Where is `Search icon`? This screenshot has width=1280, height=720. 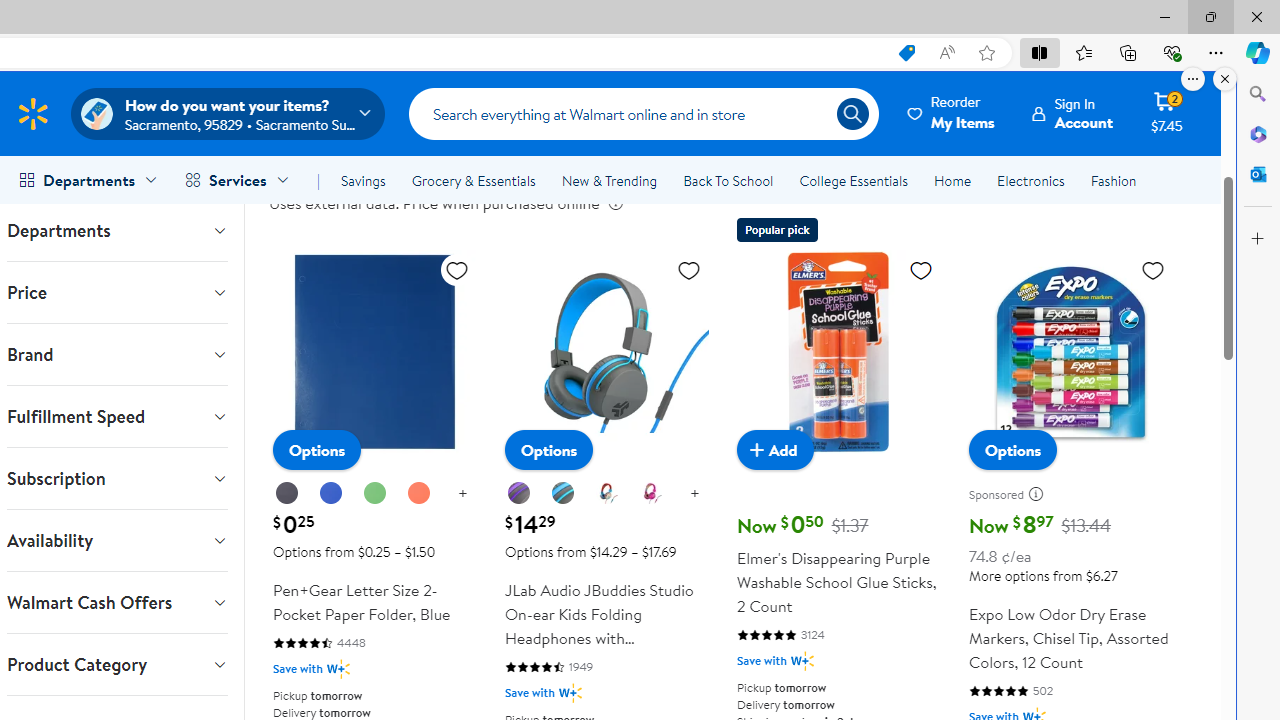
Search icon is located at coordinates (852, 114).